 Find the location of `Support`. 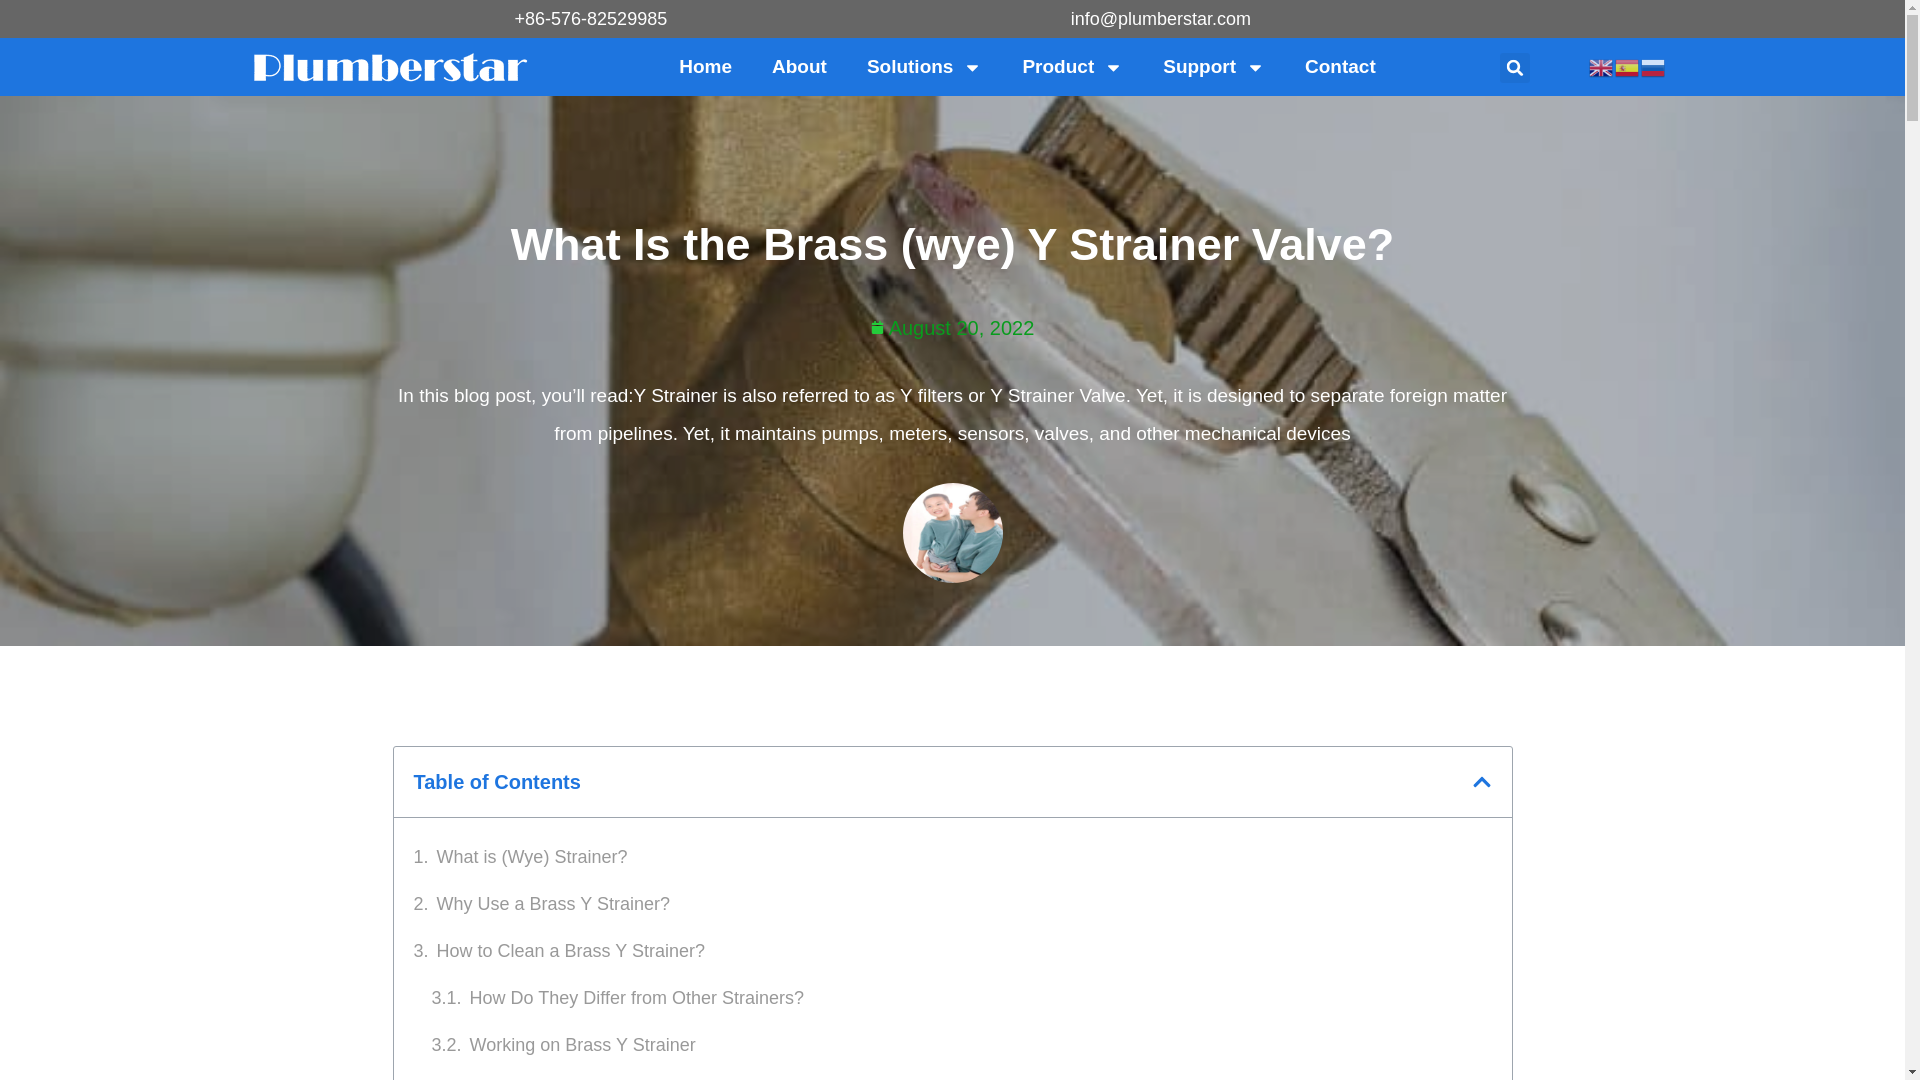

Support is located at coordinates (1213, 66).